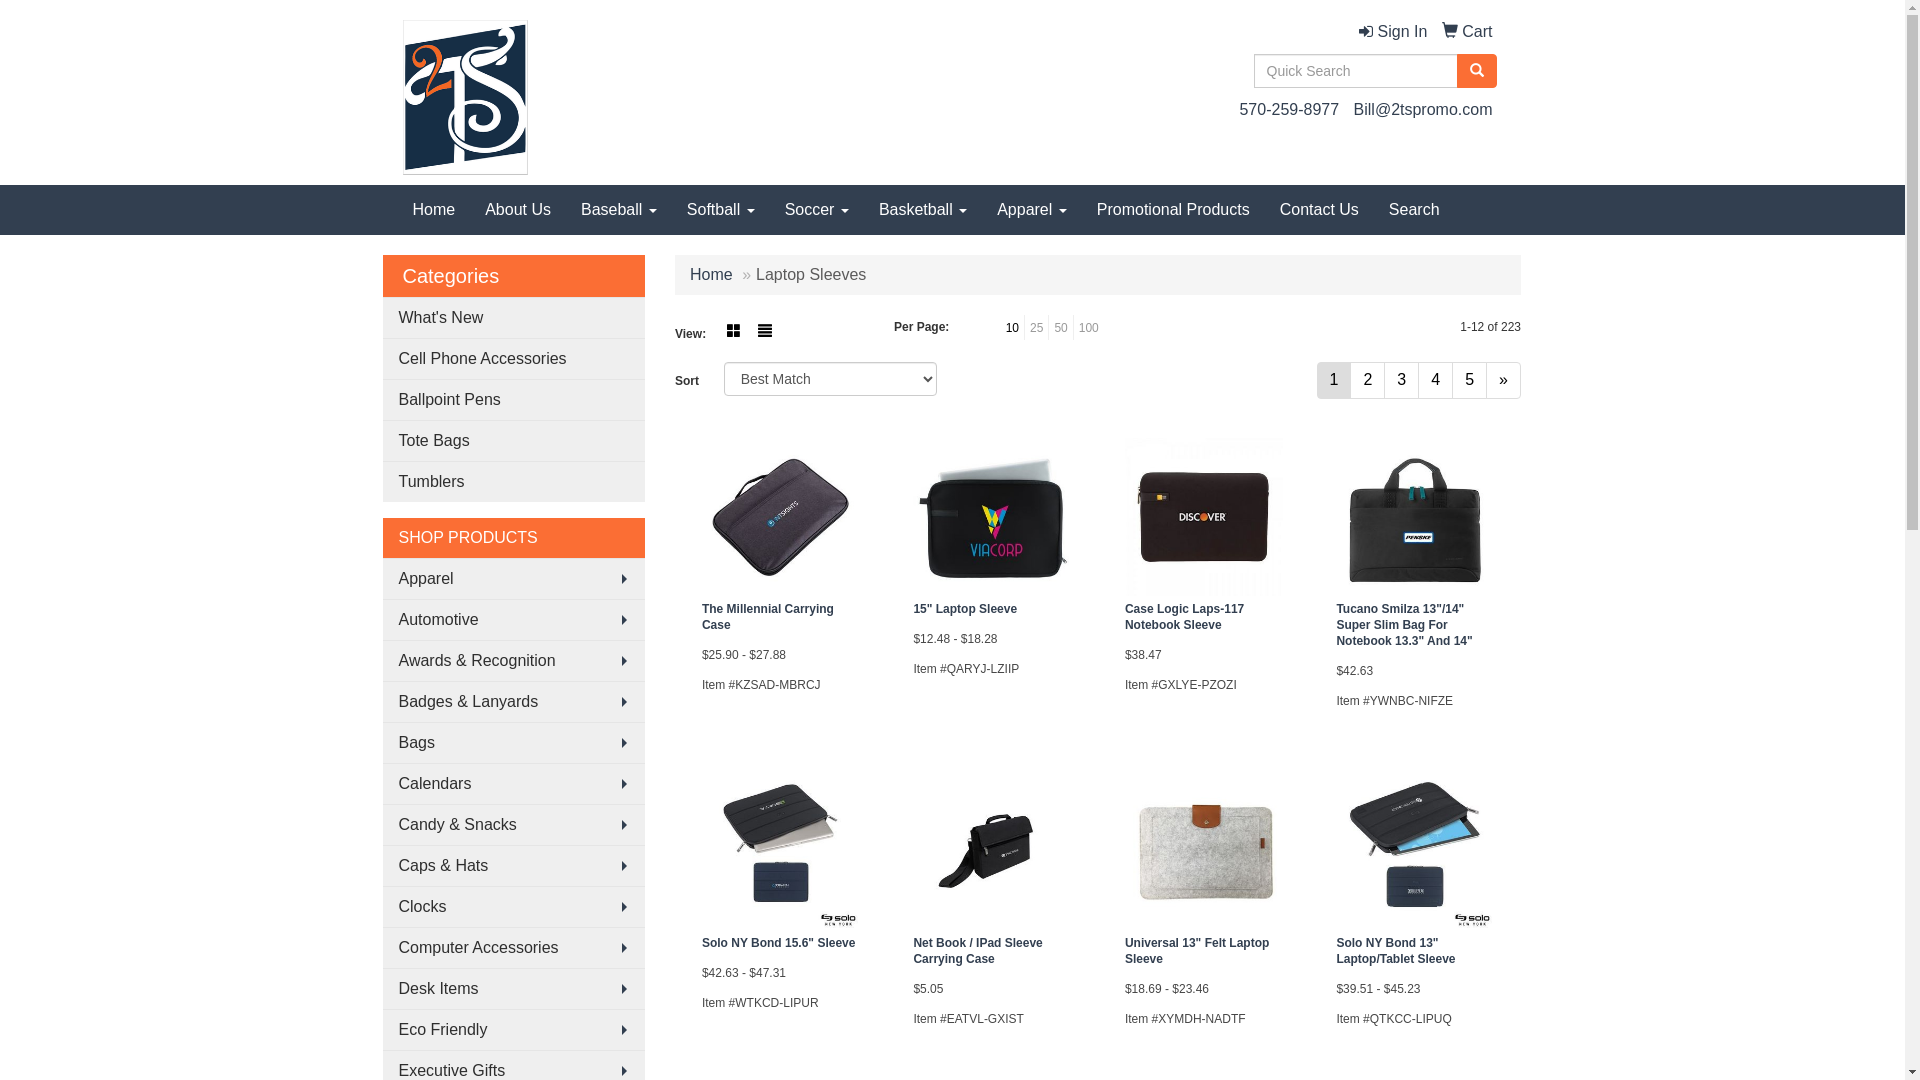 The image size is (1920, 1080). What do you see at coordinates (514, 318) in the screenshot?
I see `What's New` at bounding box center [514, 318].